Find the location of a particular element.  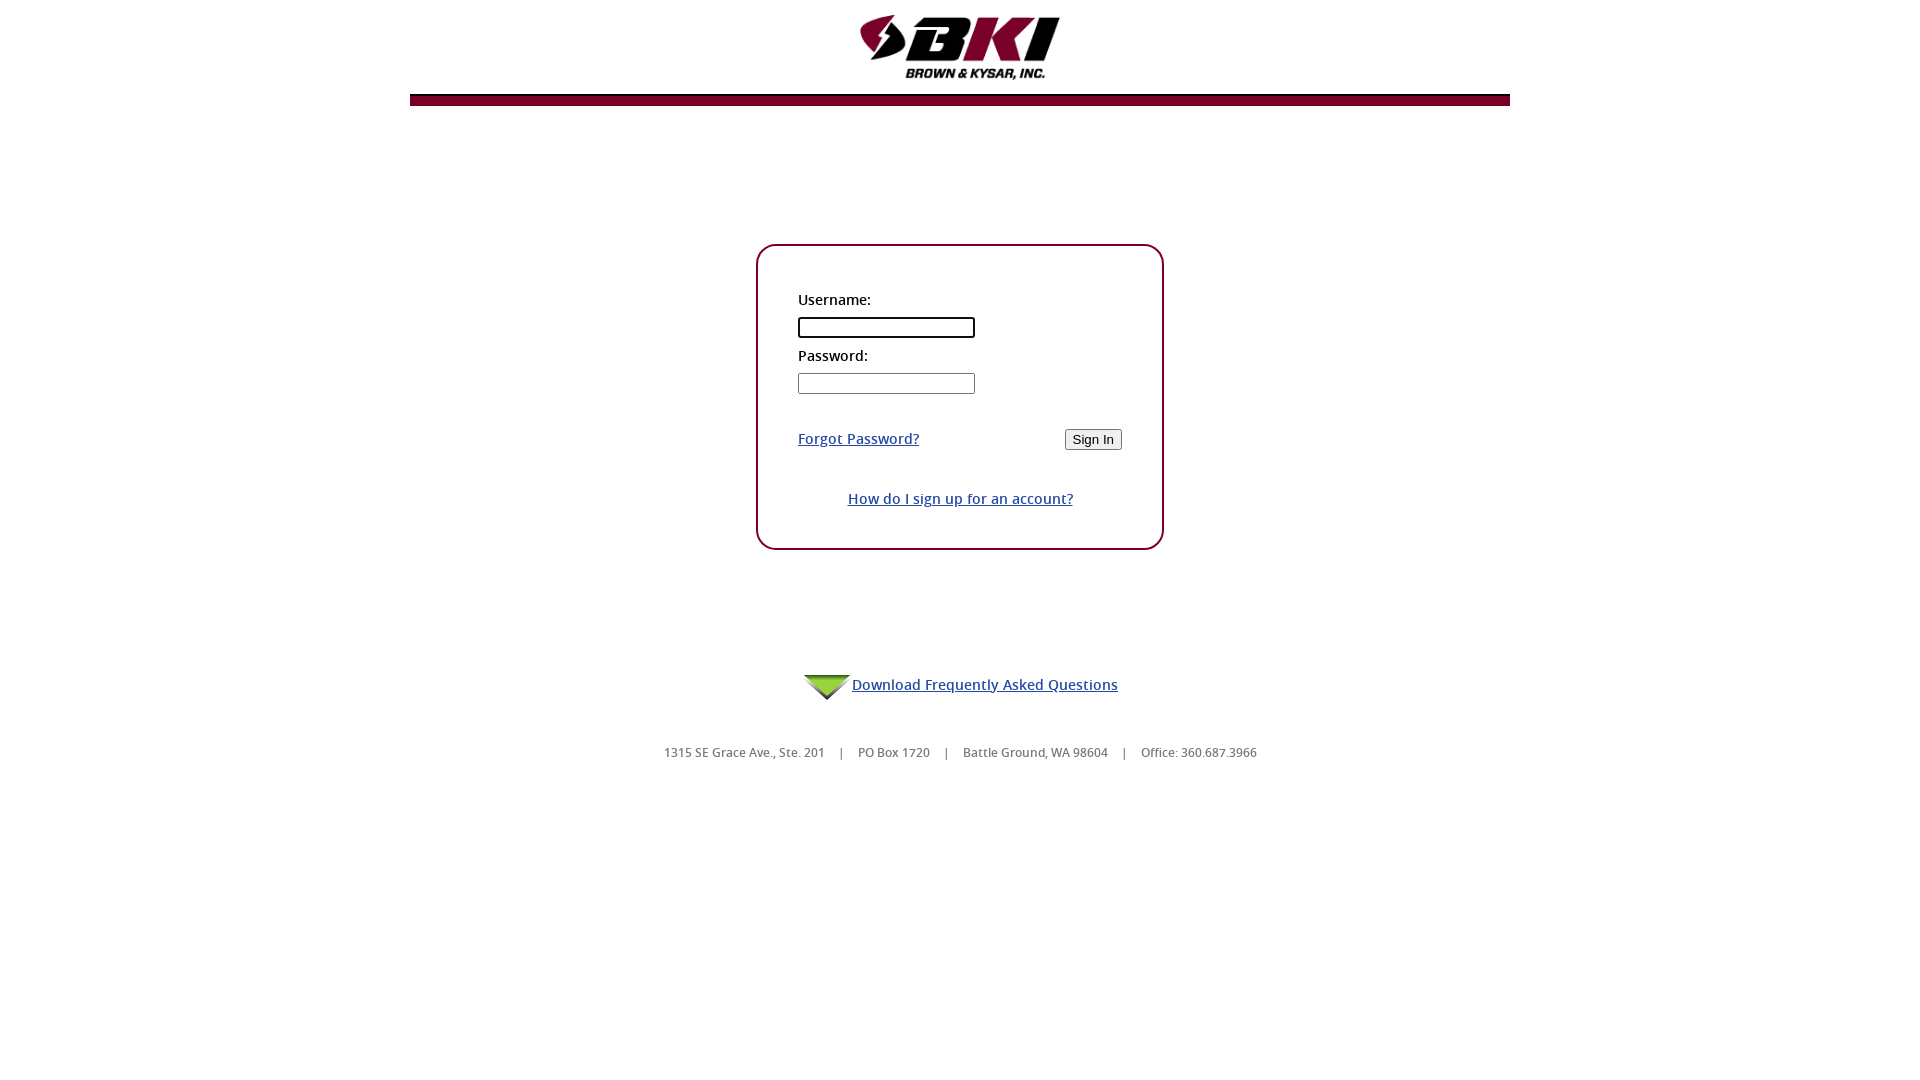

Forgot Password? is located at coordinates (858, 438).